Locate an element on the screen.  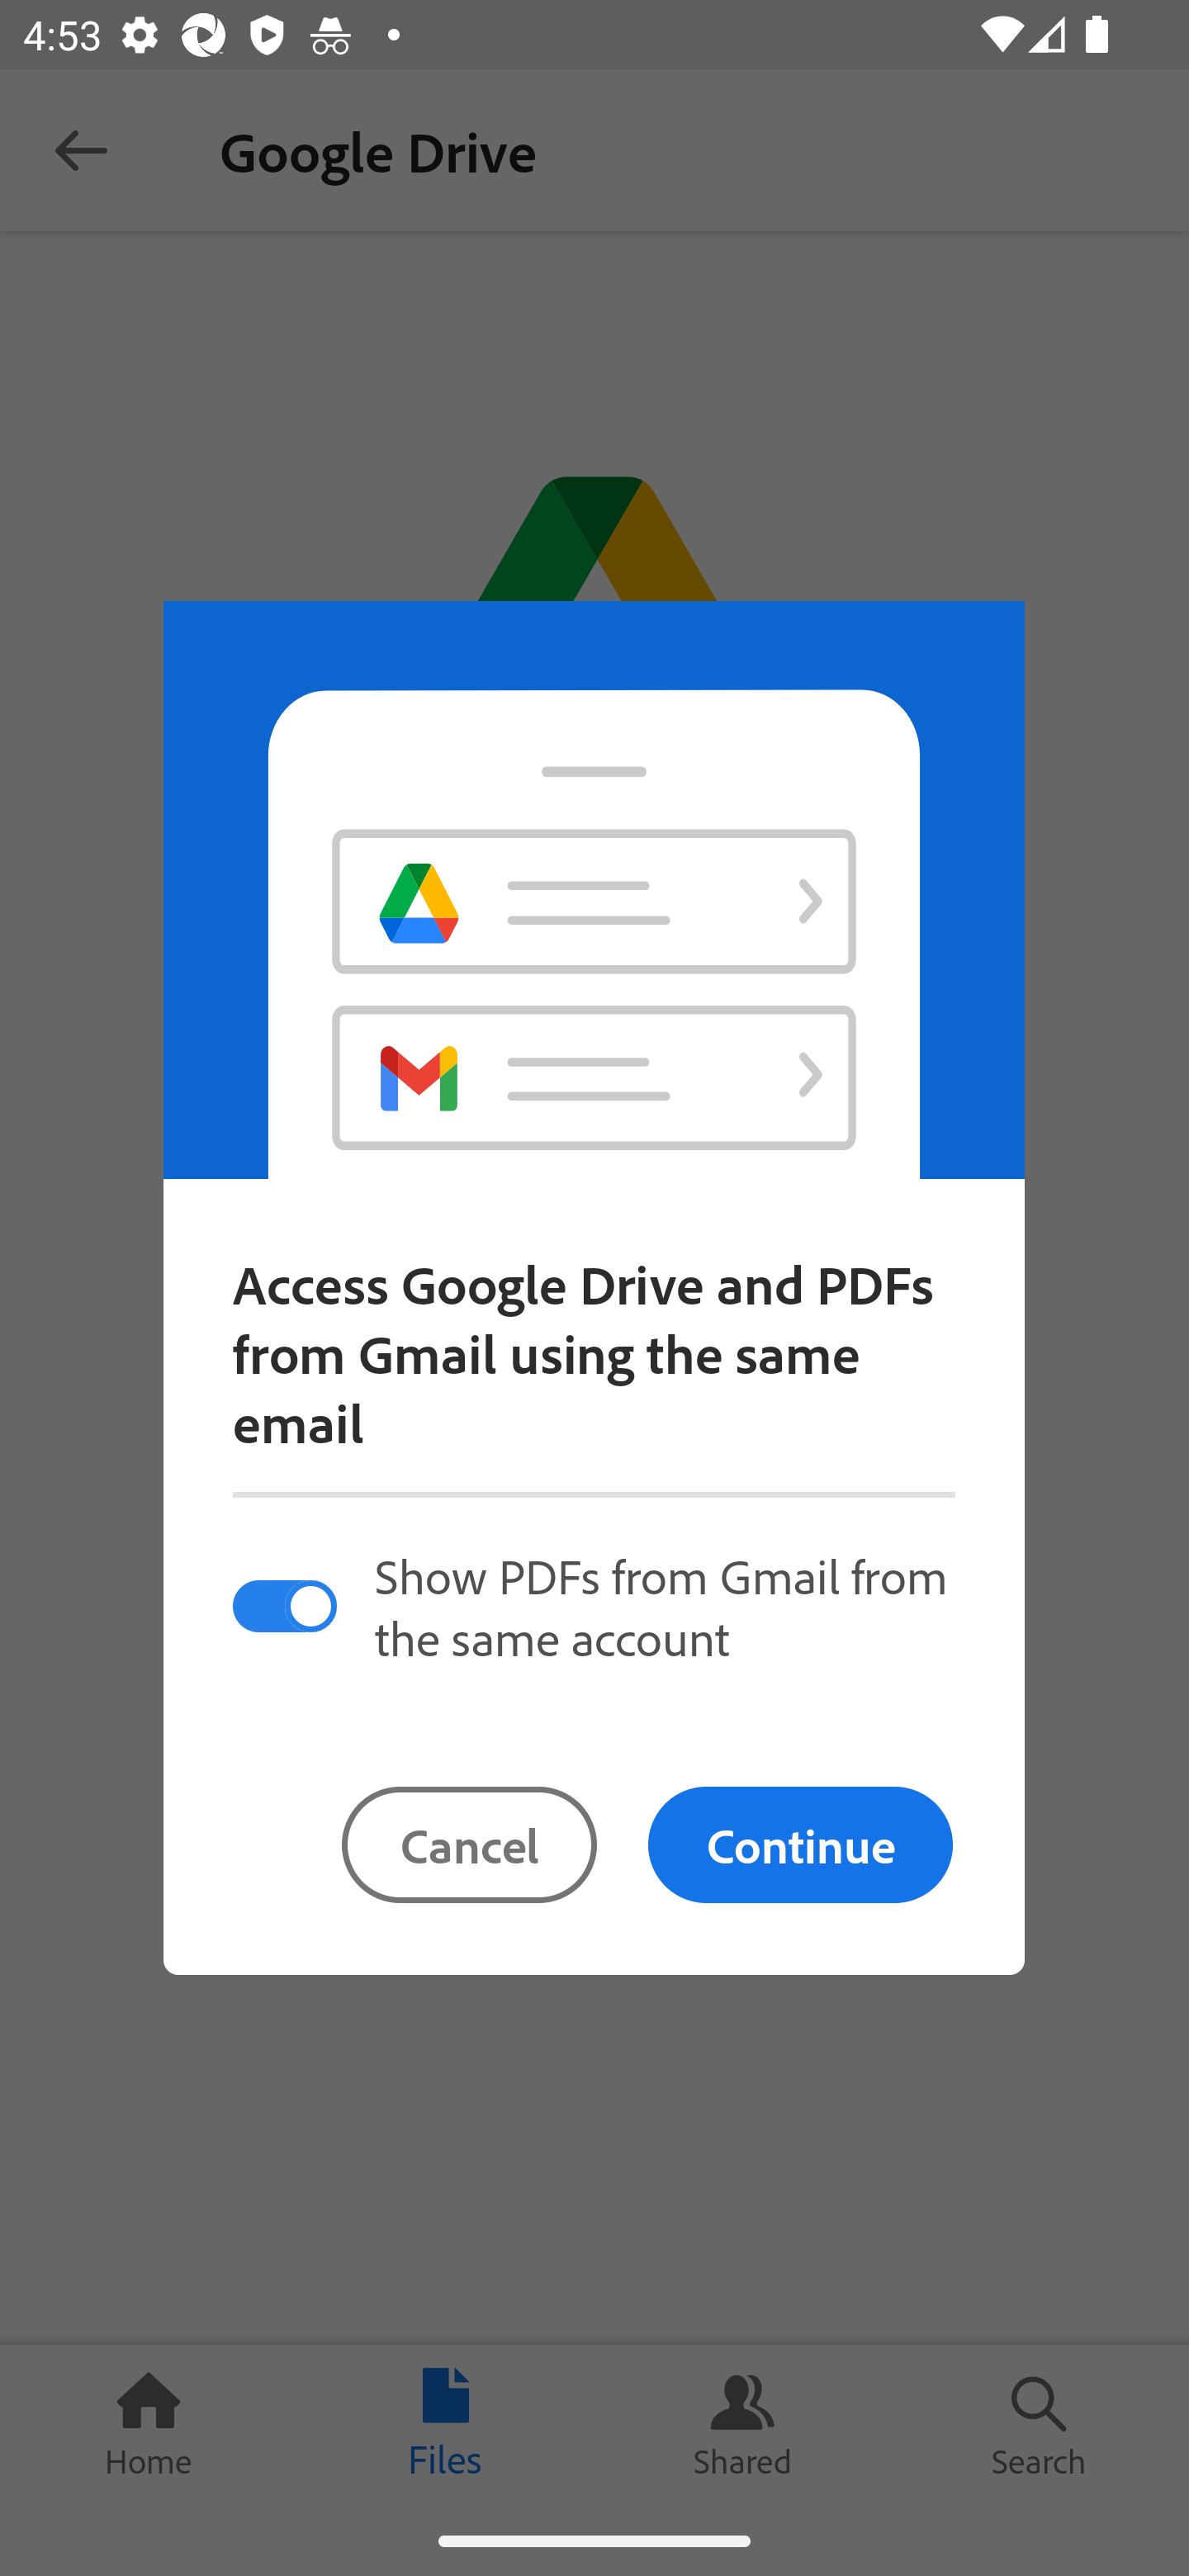
Continue is located at coordinates (799, 1845).